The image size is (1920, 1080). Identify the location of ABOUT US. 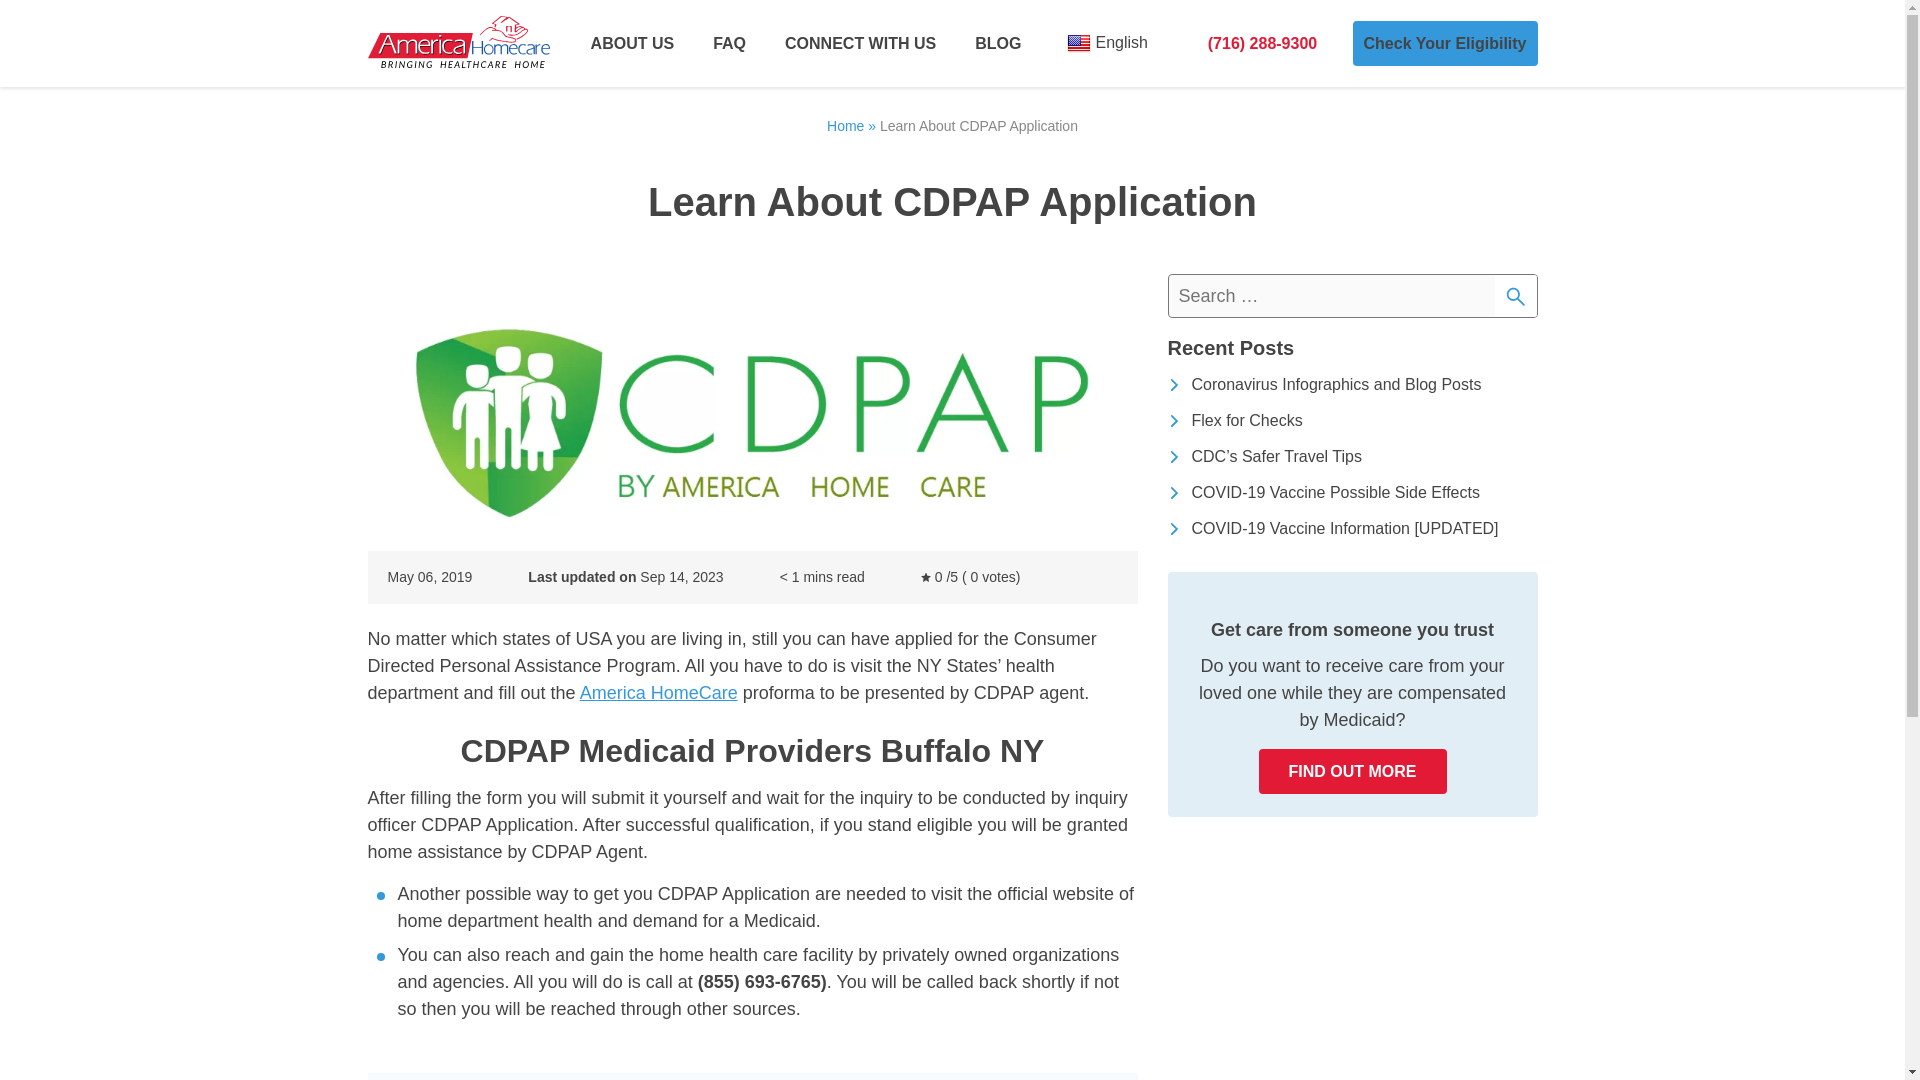
(633, 44).